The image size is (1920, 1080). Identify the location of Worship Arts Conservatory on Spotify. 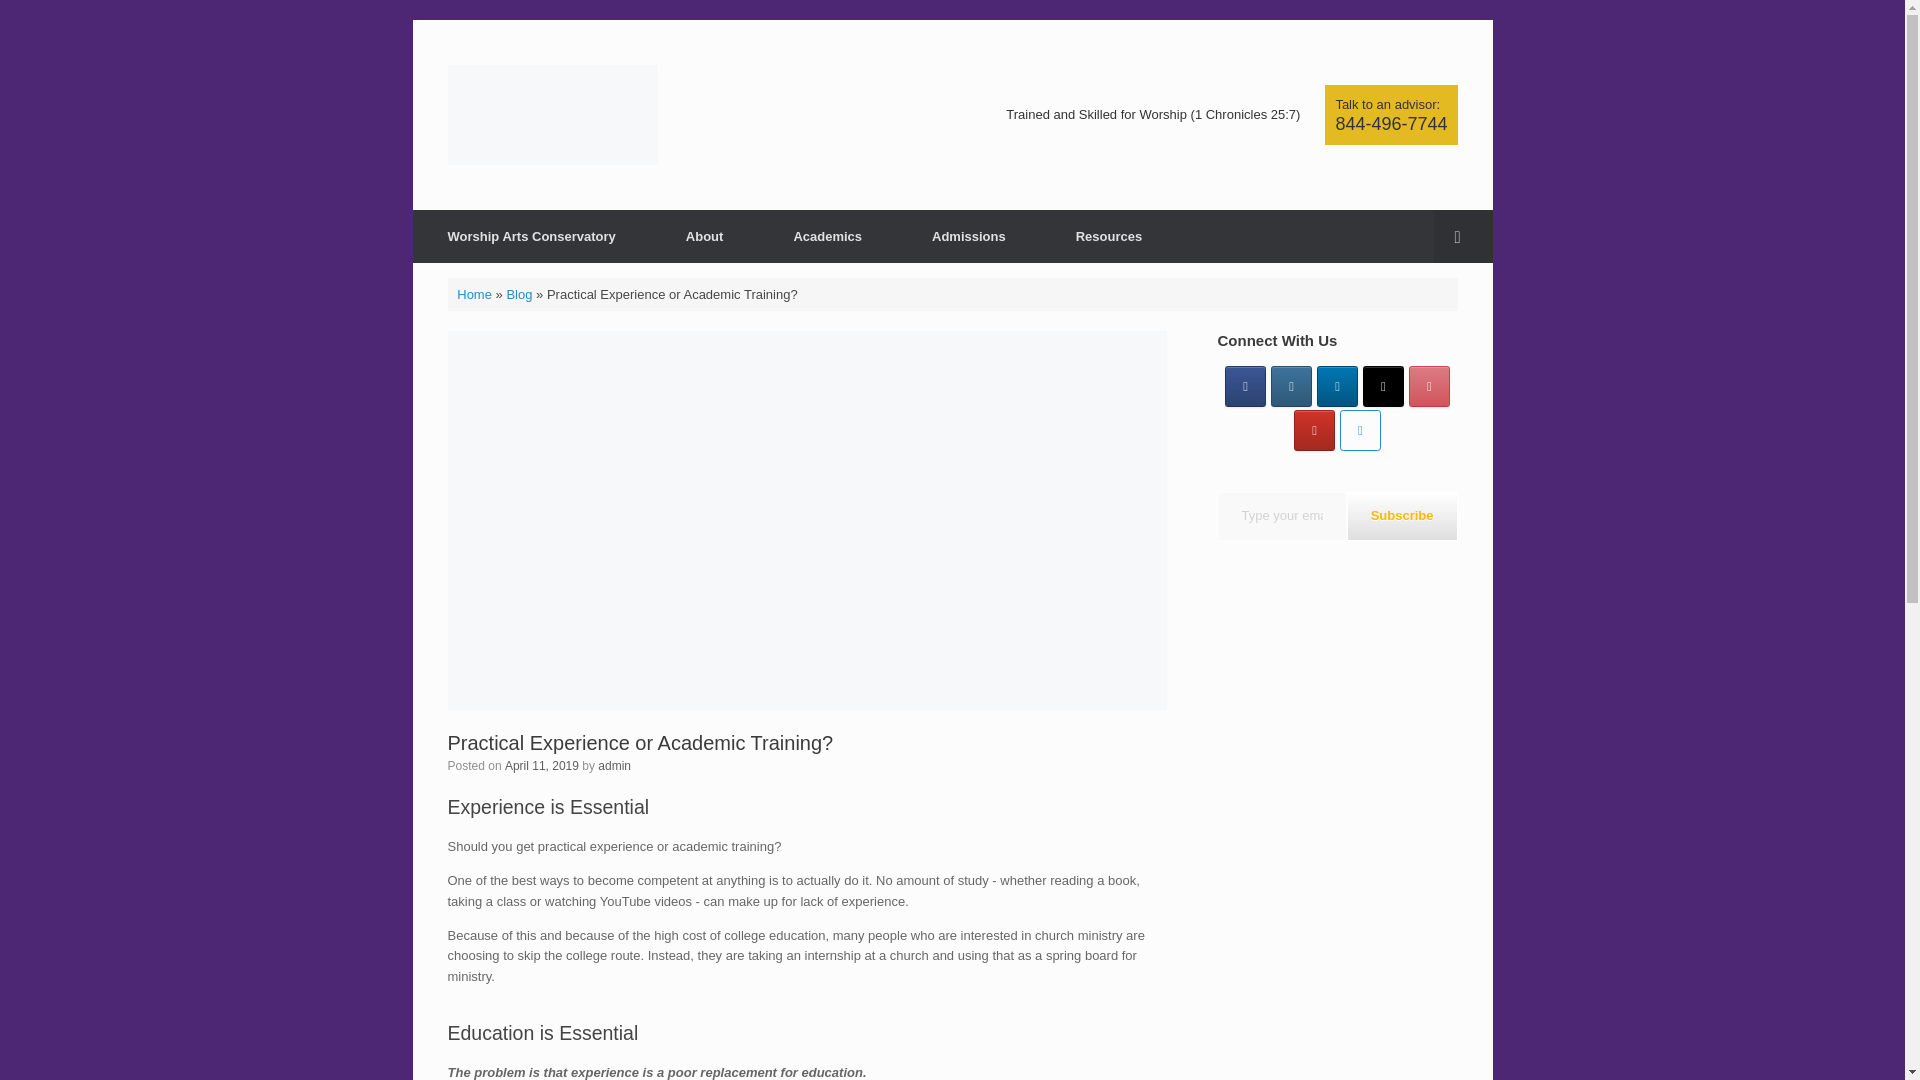
(1360, 430).